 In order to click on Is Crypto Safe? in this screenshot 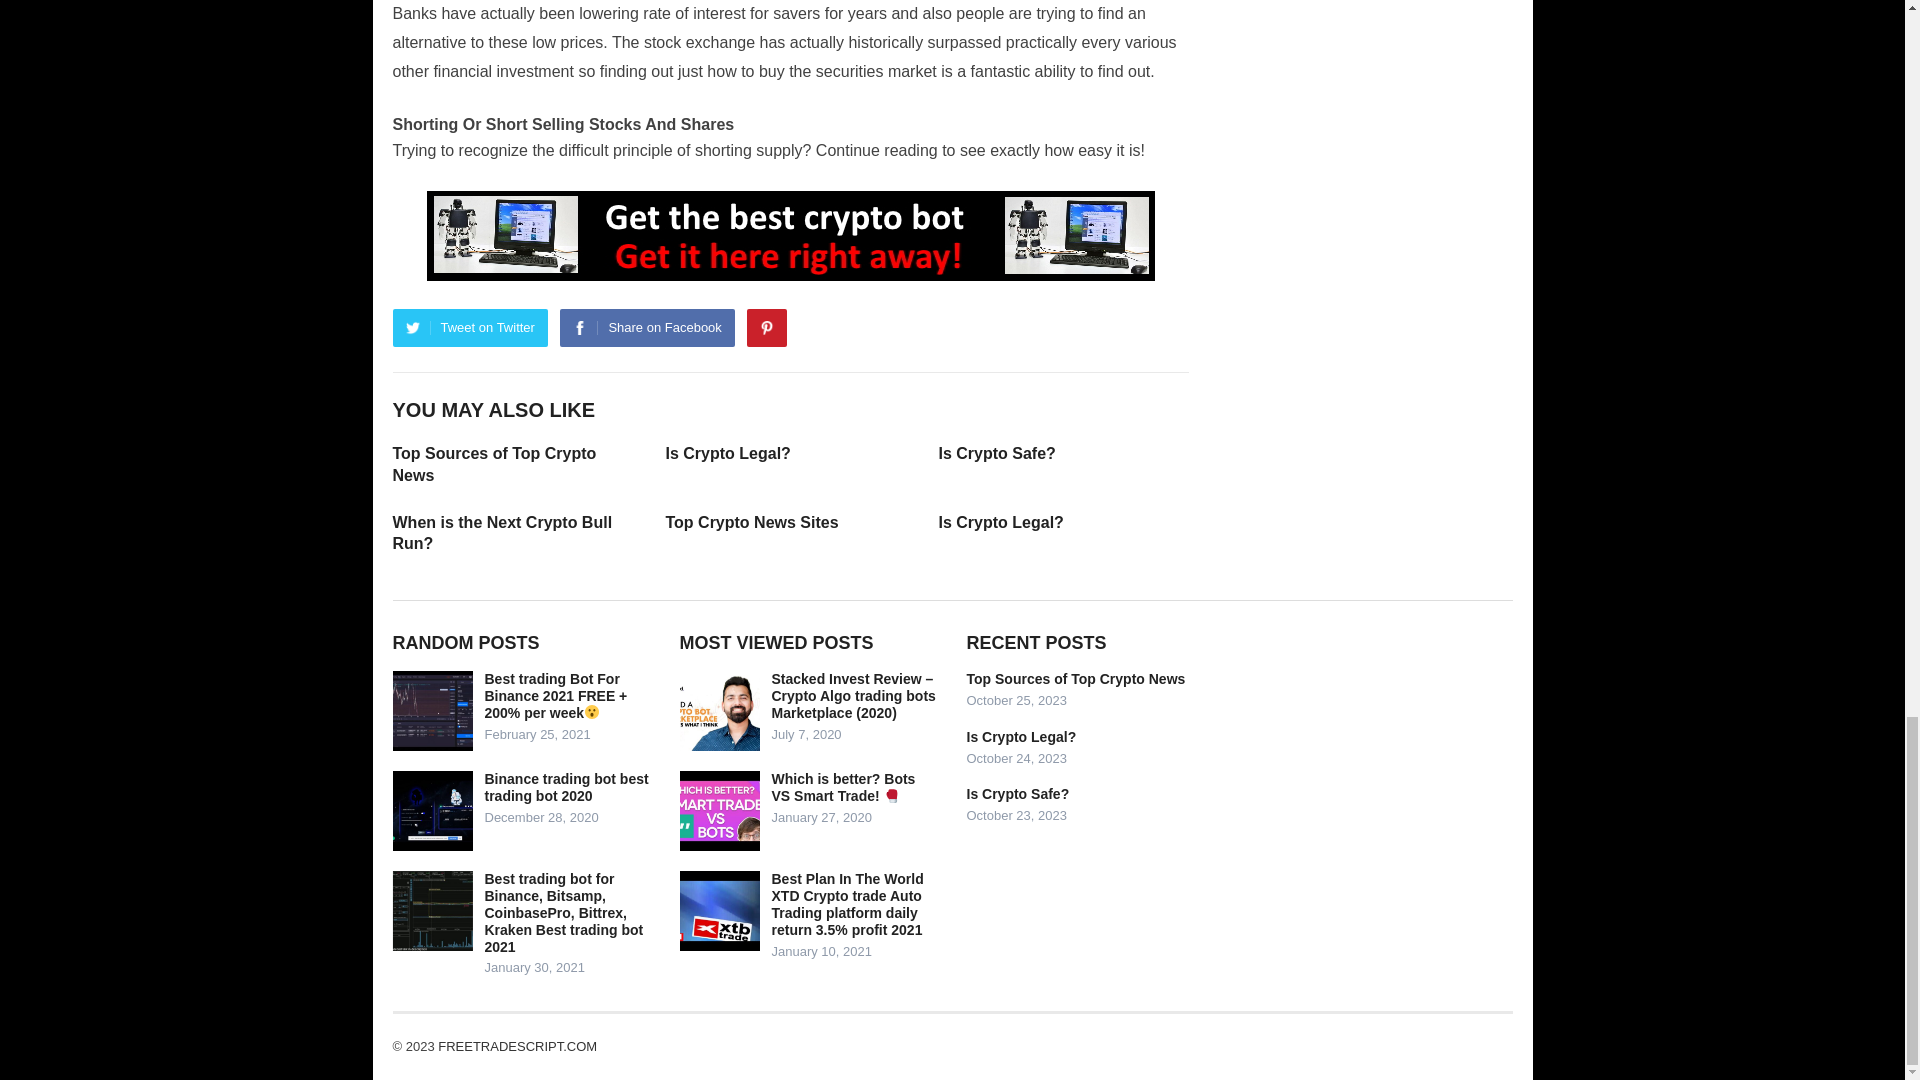, I will do `click(996, 453)`.